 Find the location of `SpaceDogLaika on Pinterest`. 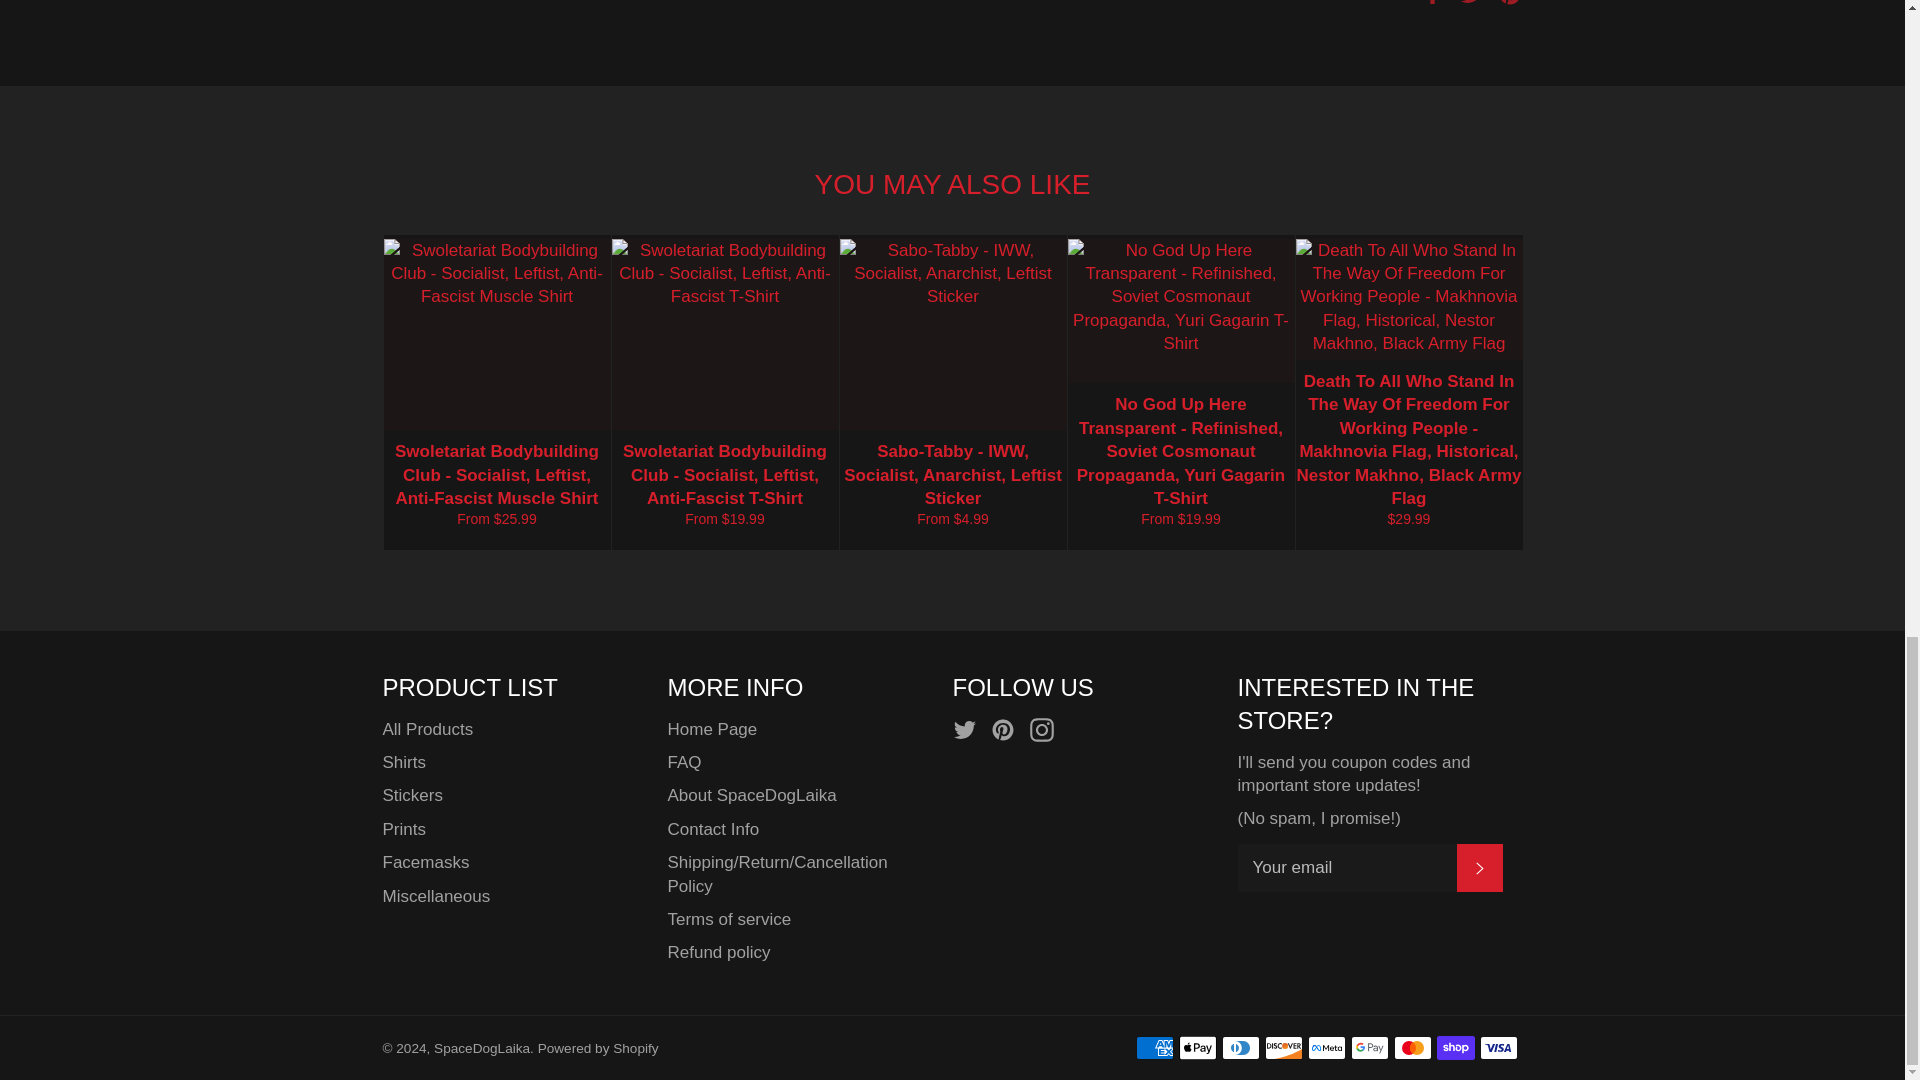

SpaceDogLaika on Pinterest is located at coordinates (1008, 730).